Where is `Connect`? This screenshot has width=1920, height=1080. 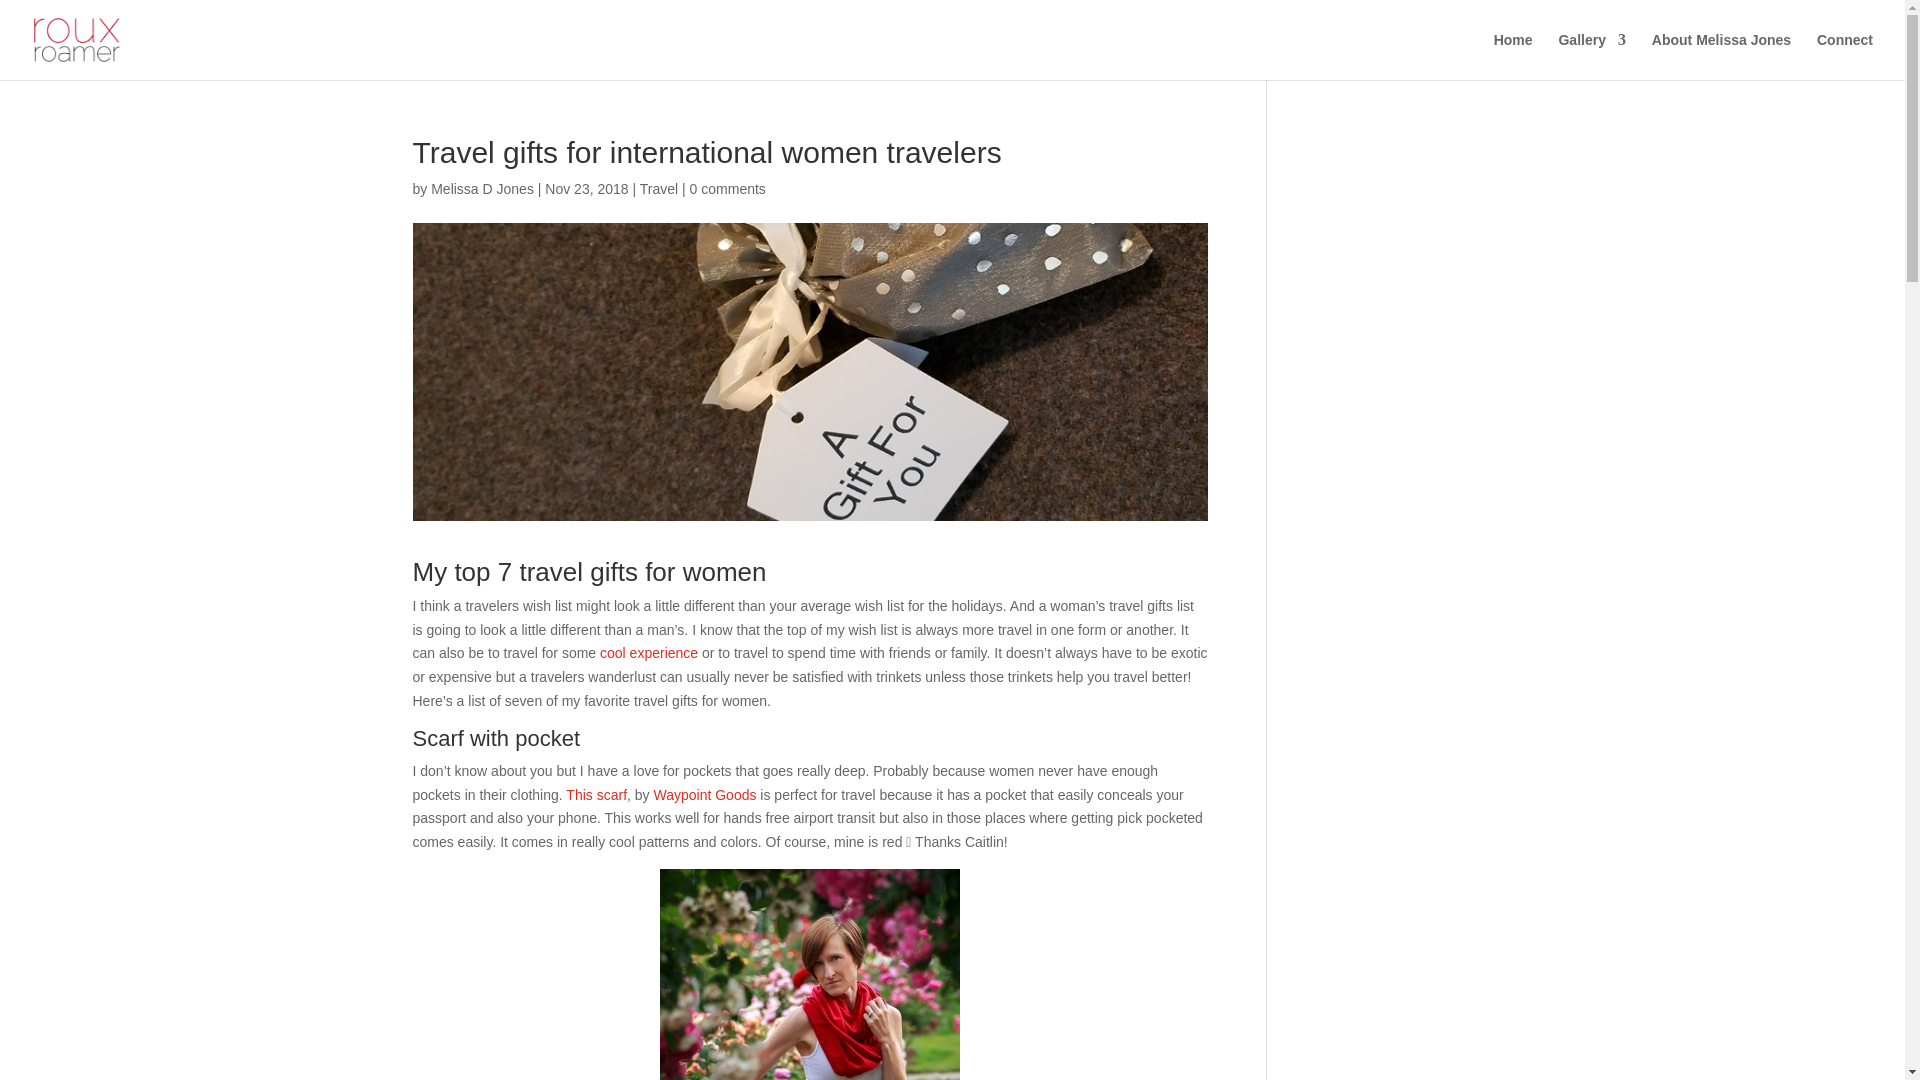 Connect is located at coordinates (1844, 56).